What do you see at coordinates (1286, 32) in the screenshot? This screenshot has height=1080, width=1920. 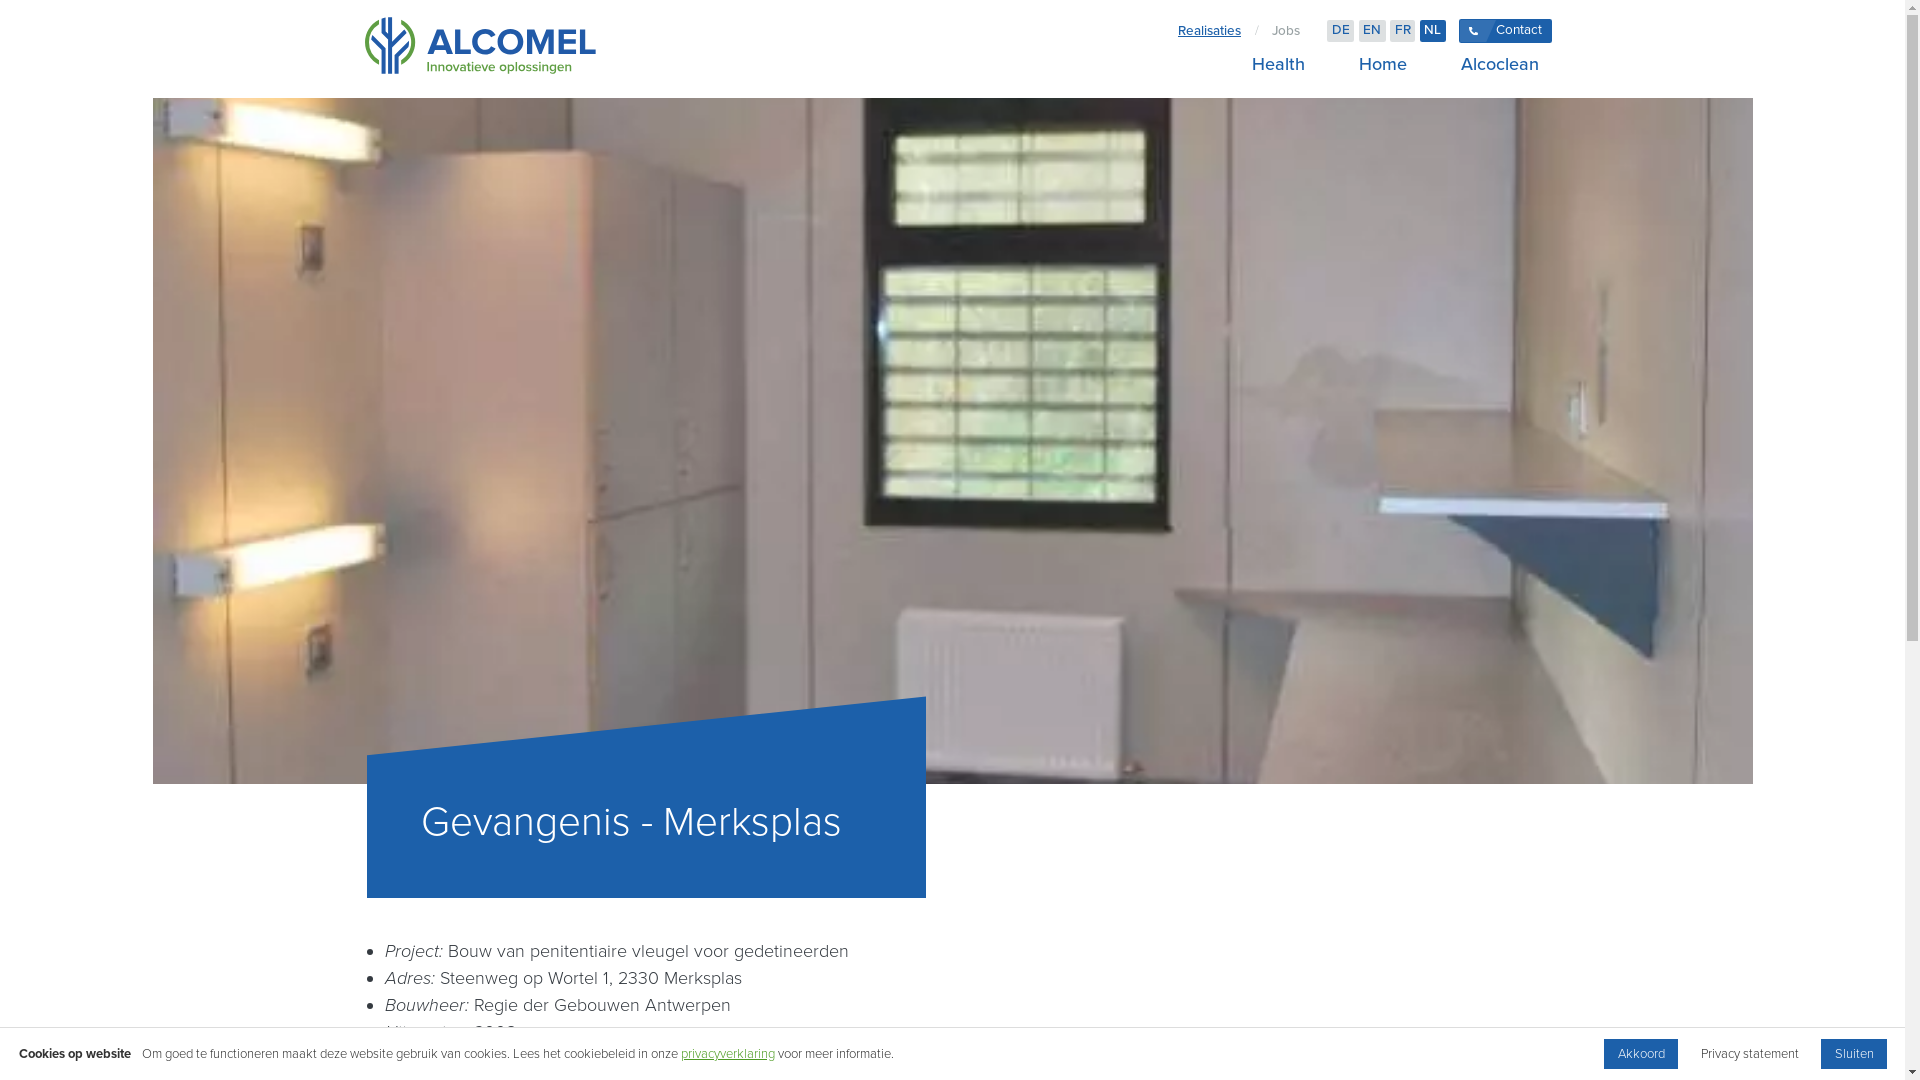 I see `Jobs` at bounding box center [1286, 32].